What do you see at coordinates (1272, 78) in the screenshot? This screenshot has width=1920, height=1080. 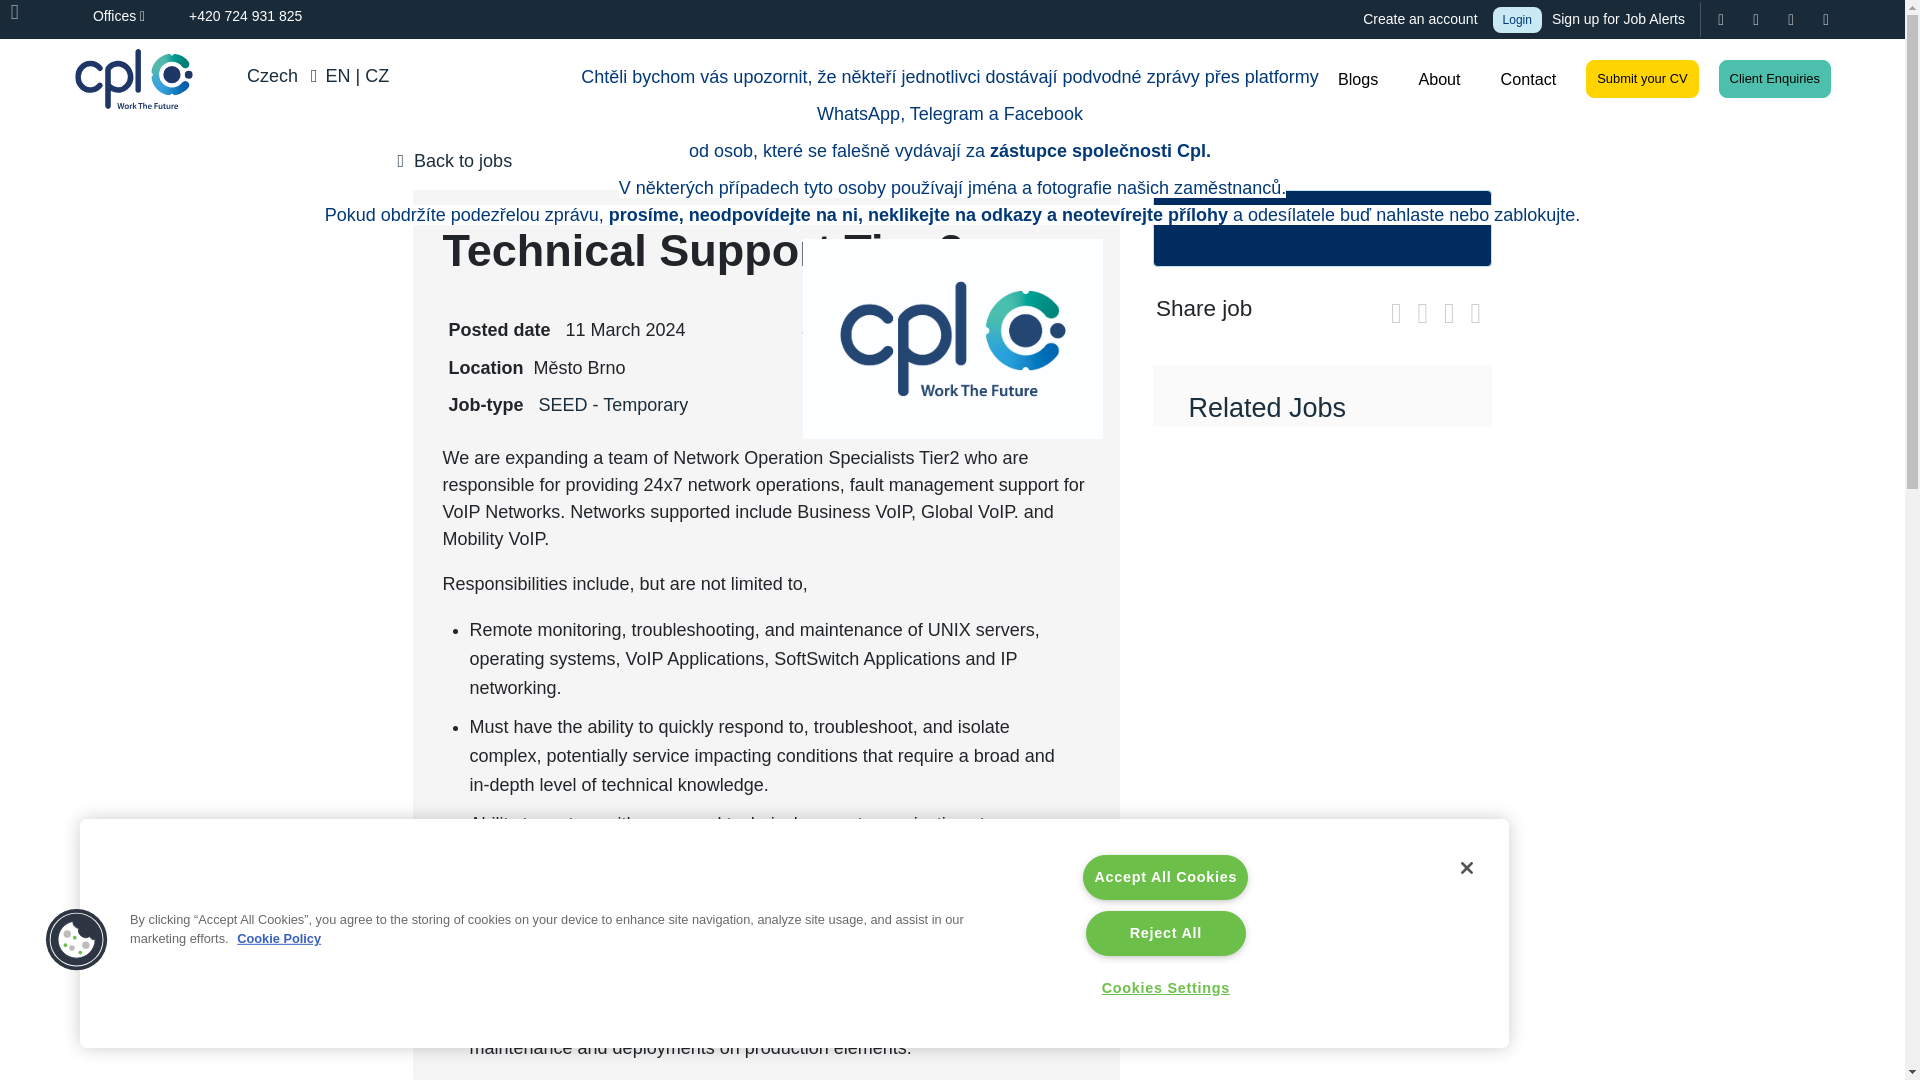 I see `Clients` at bounding box center [1272, 78].